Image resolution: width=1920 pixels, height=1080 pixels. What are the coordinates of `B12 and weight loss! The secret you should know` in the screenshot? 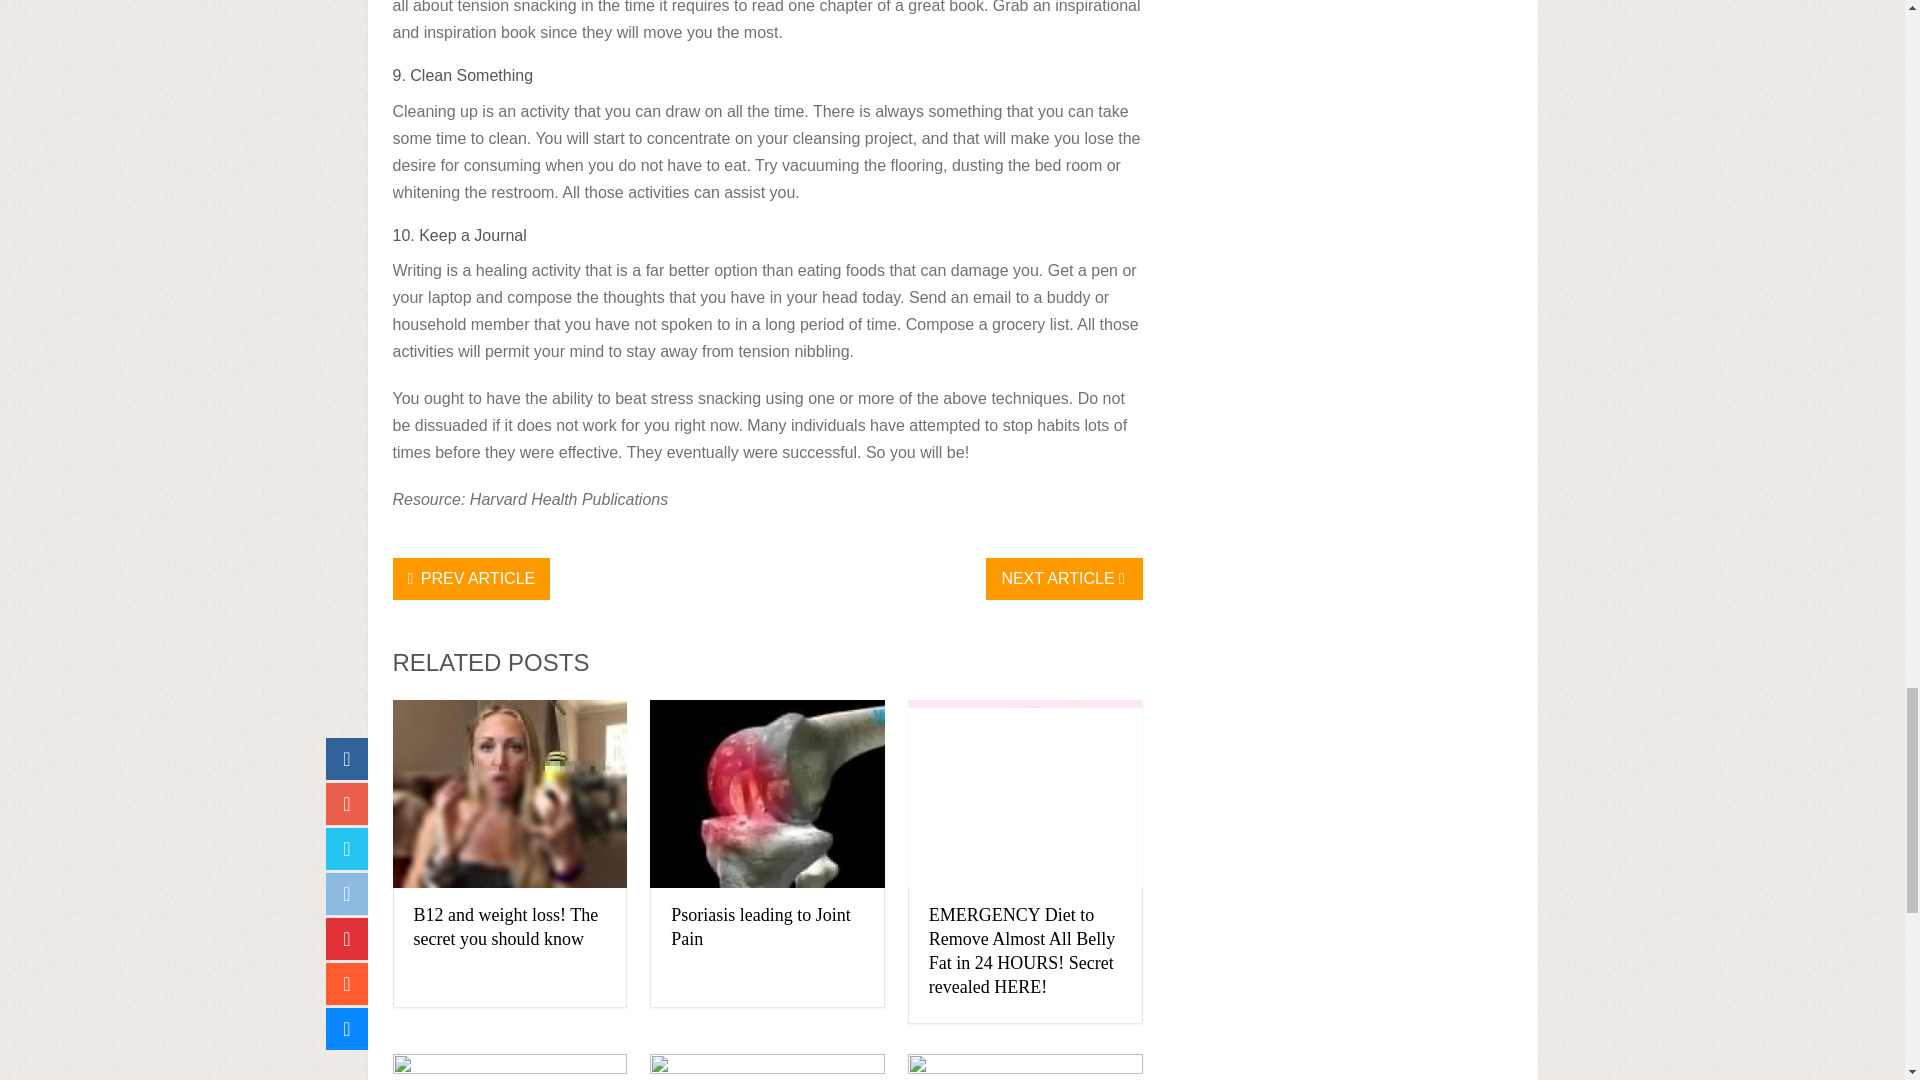 It's located at (509, 794).